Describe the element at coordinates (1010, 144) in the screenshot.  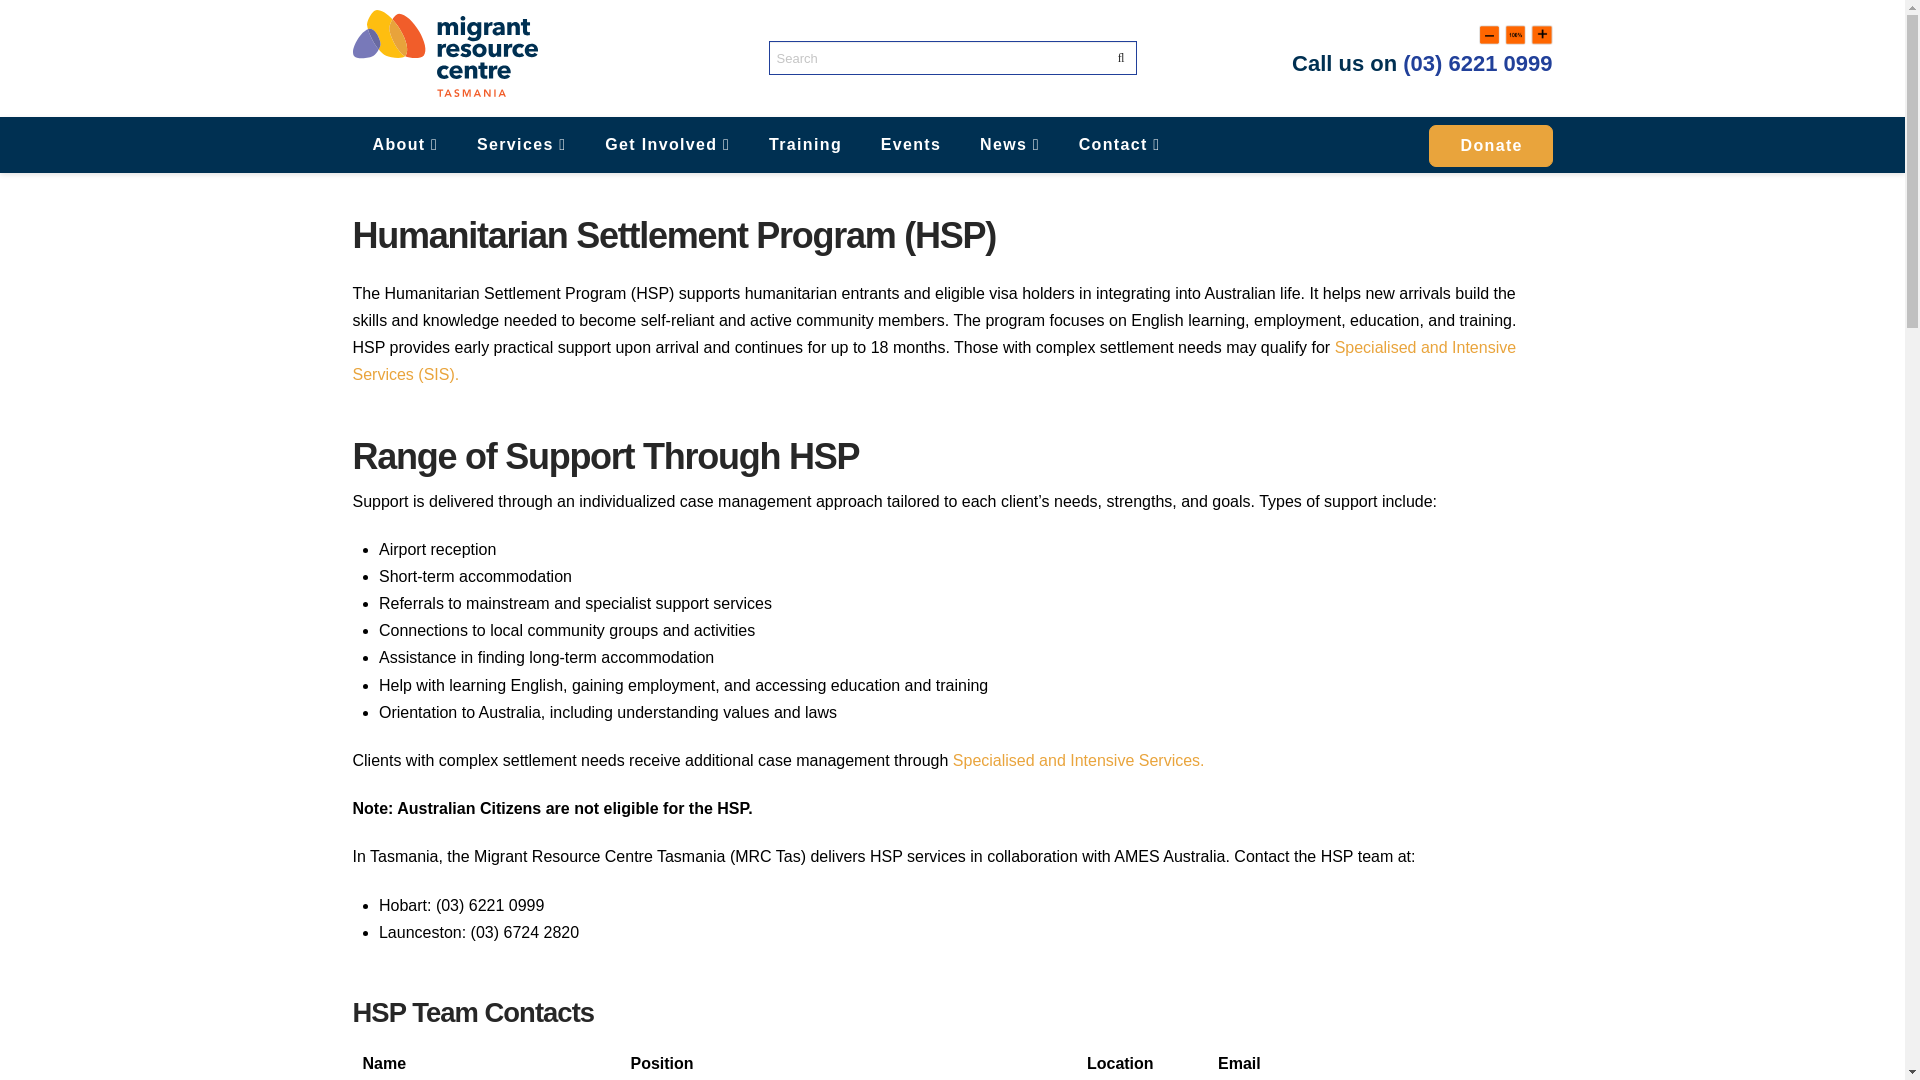
I see `News` at that location.